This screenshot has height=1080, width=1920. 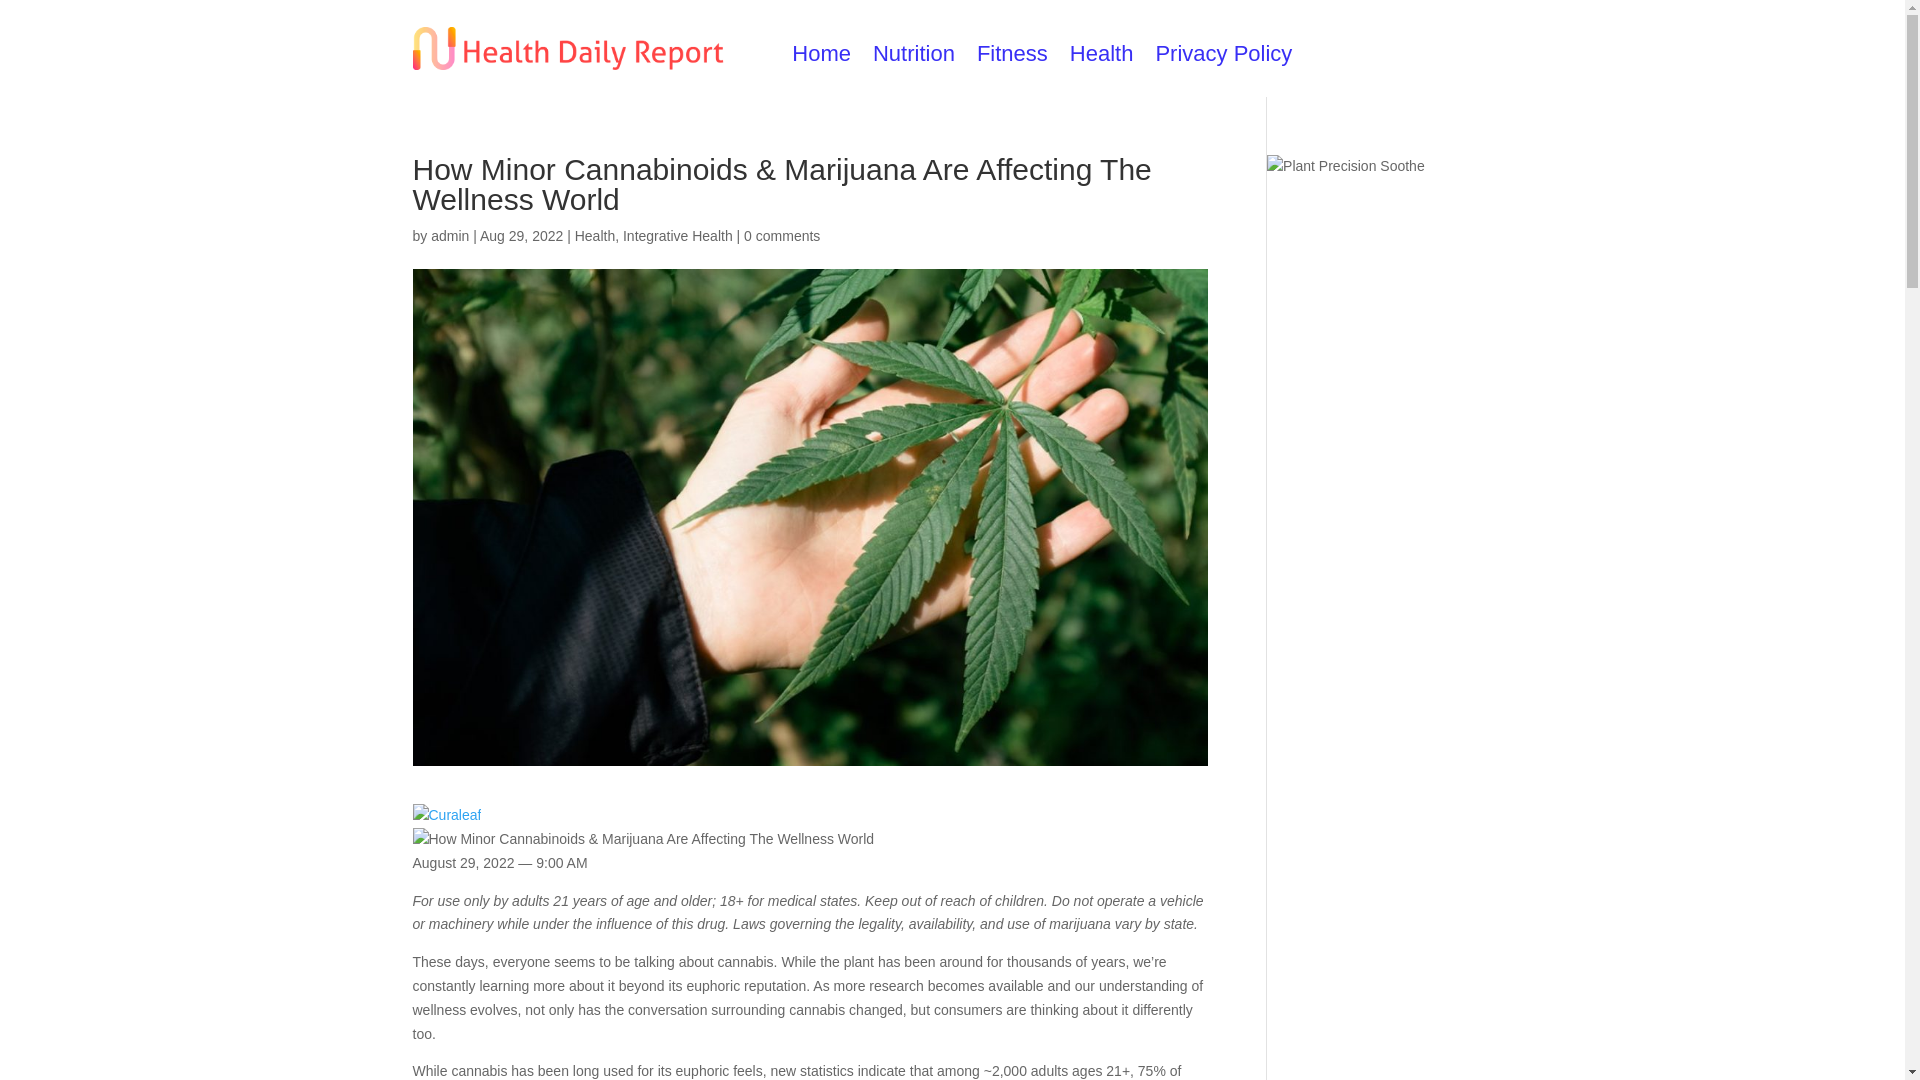 What do you see at coordinates (782, 236) in the screenshot?
I see `0 comments` at bounding box center [782, 236].